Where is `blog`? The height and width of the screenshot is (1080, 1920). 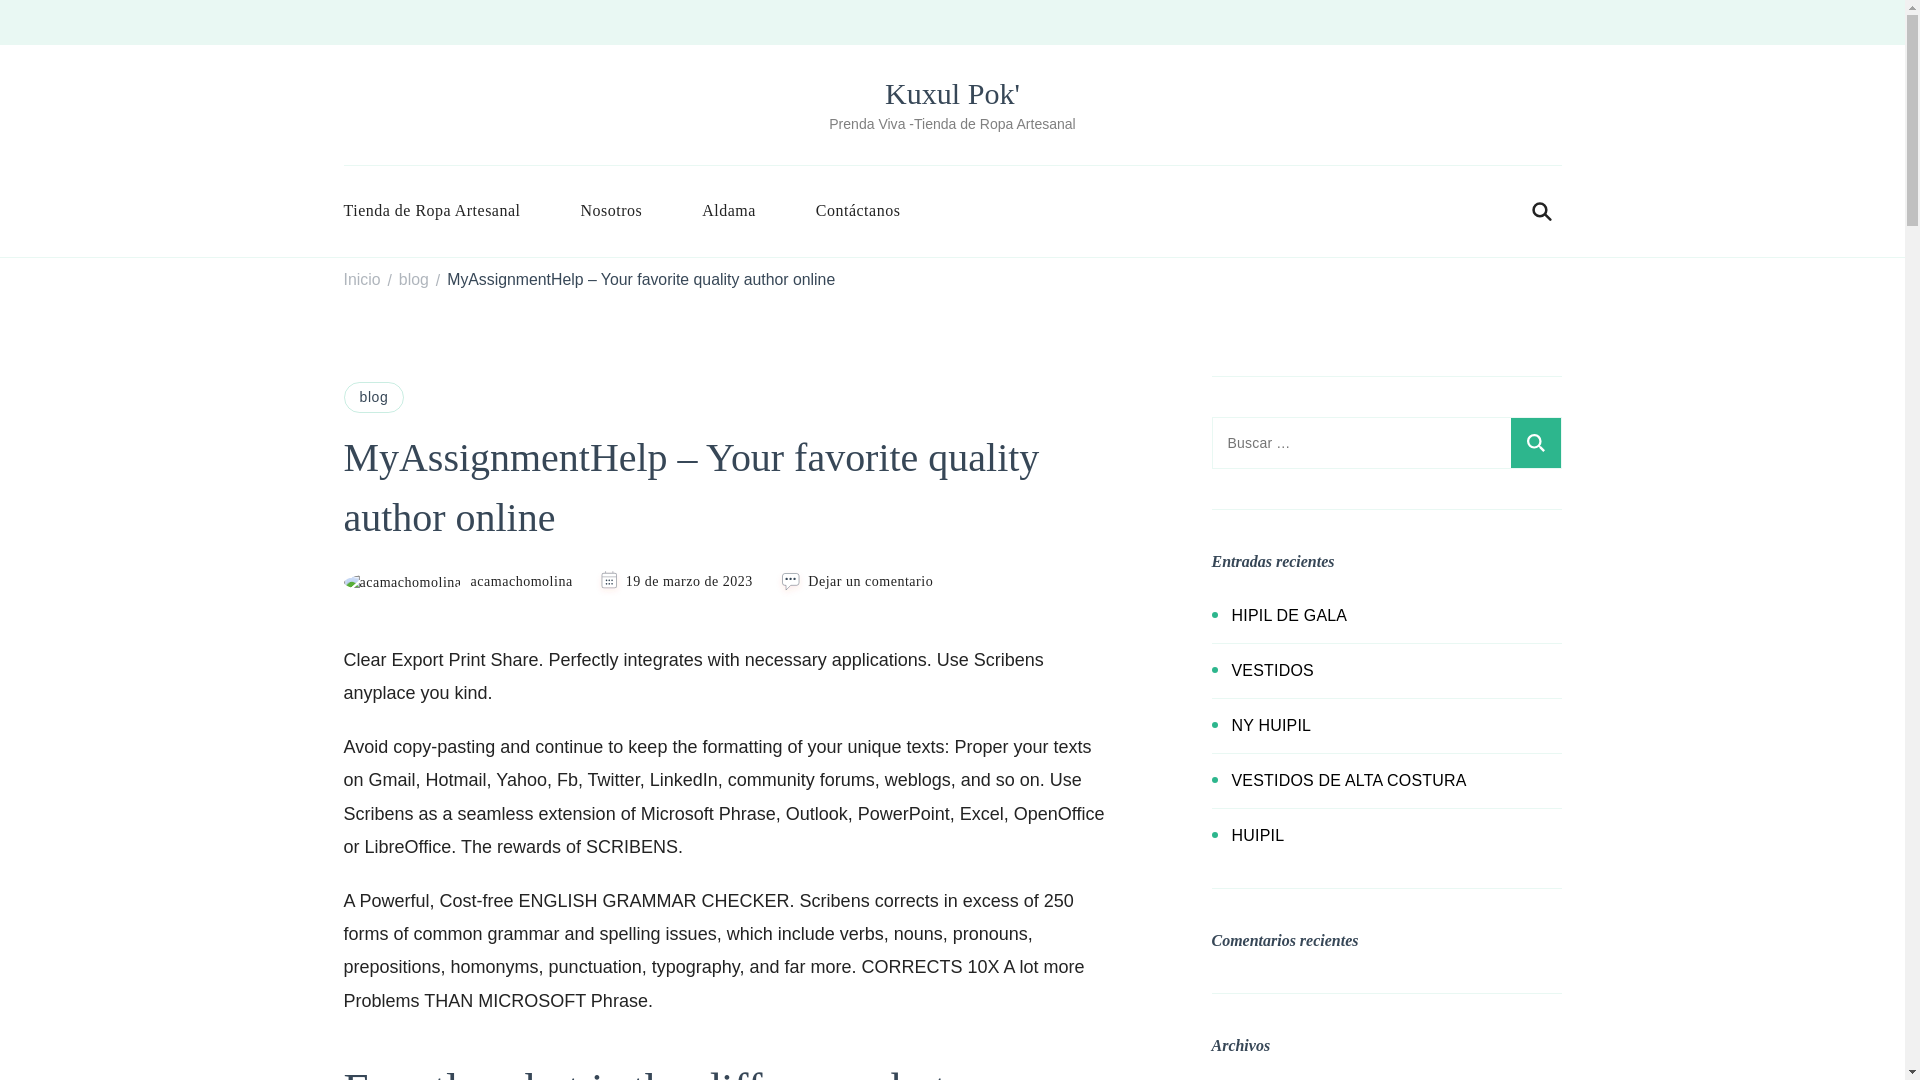
blog is located at coordinates (374, 396).